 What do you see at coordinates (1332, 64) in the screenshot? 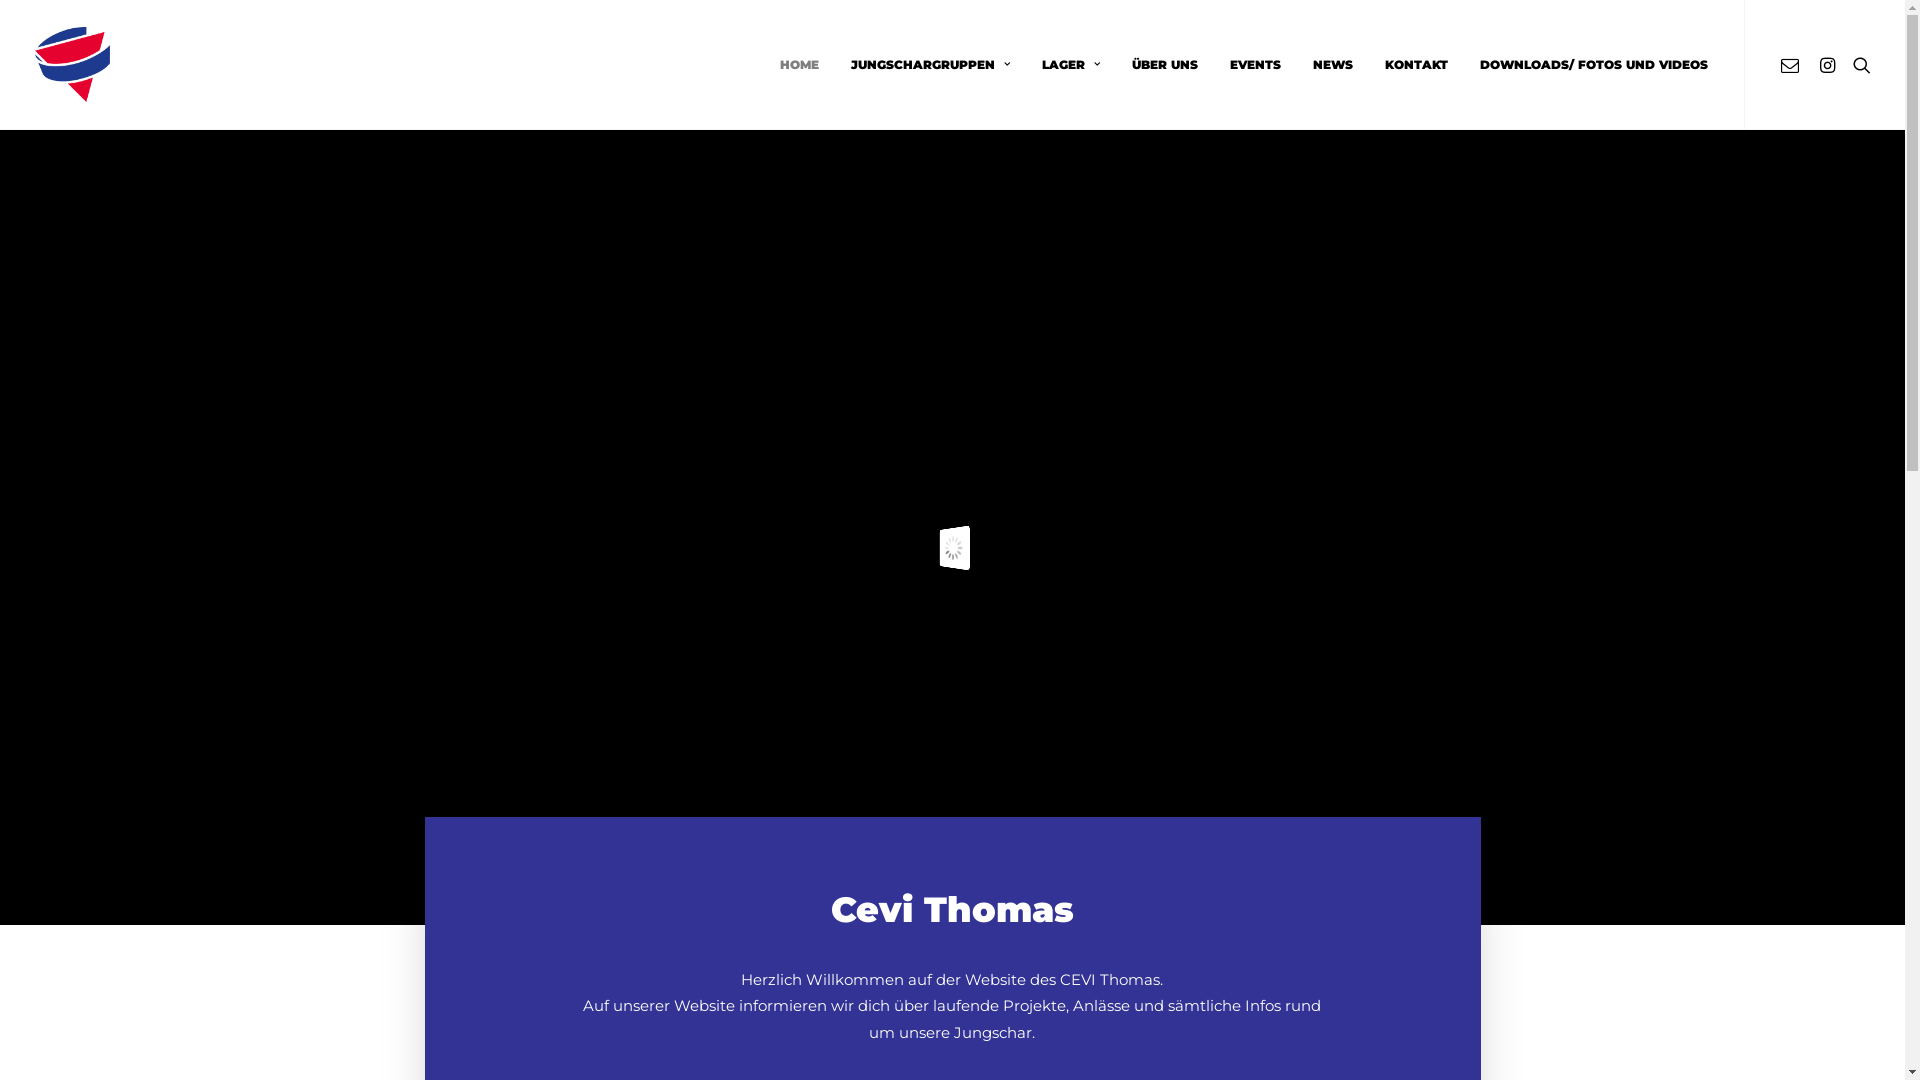
I see `NEWS` at bounding box center [1332, 64].